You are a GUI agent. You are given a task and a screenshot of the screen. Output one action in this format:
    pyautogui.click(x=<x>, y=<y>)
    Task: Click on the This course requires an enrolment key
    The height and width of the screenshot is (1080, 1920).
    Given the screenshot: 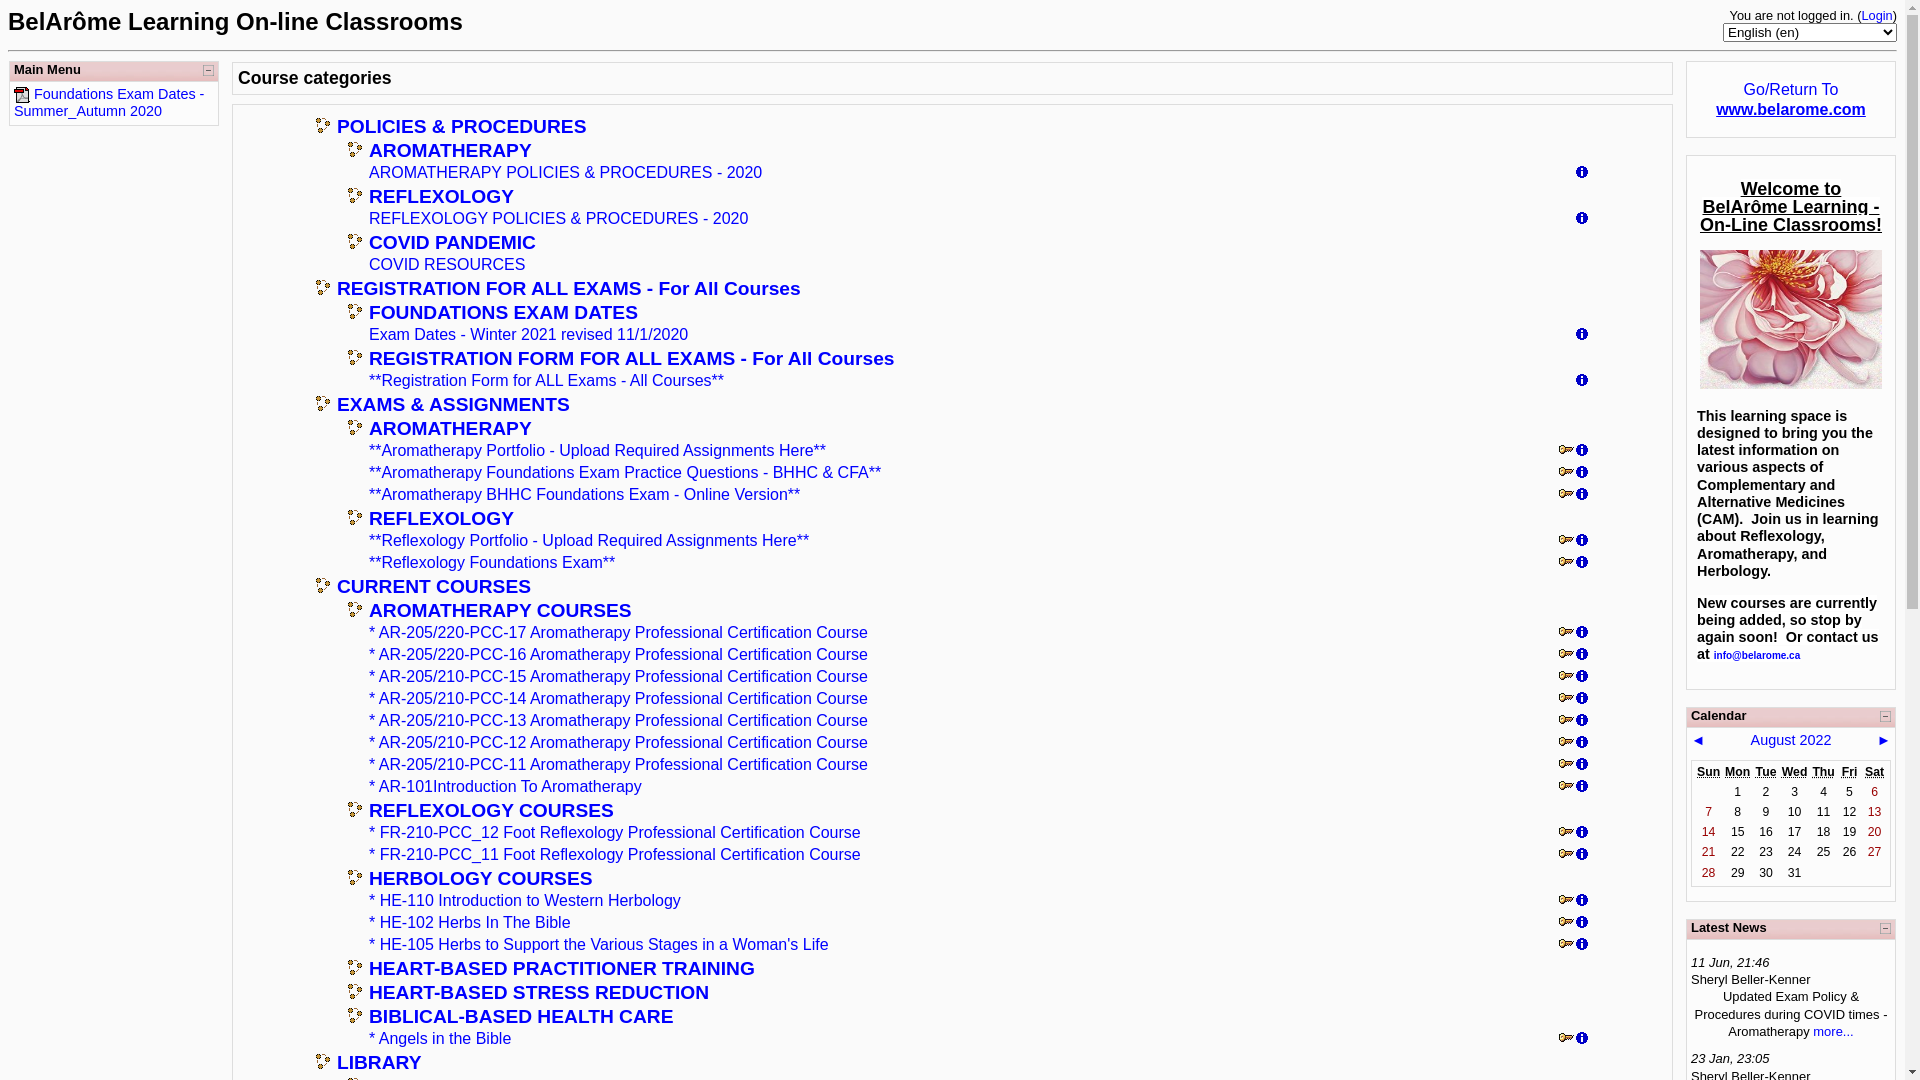 What is the action you would take?
    pyautogui.click(x=1566, y=542)
    